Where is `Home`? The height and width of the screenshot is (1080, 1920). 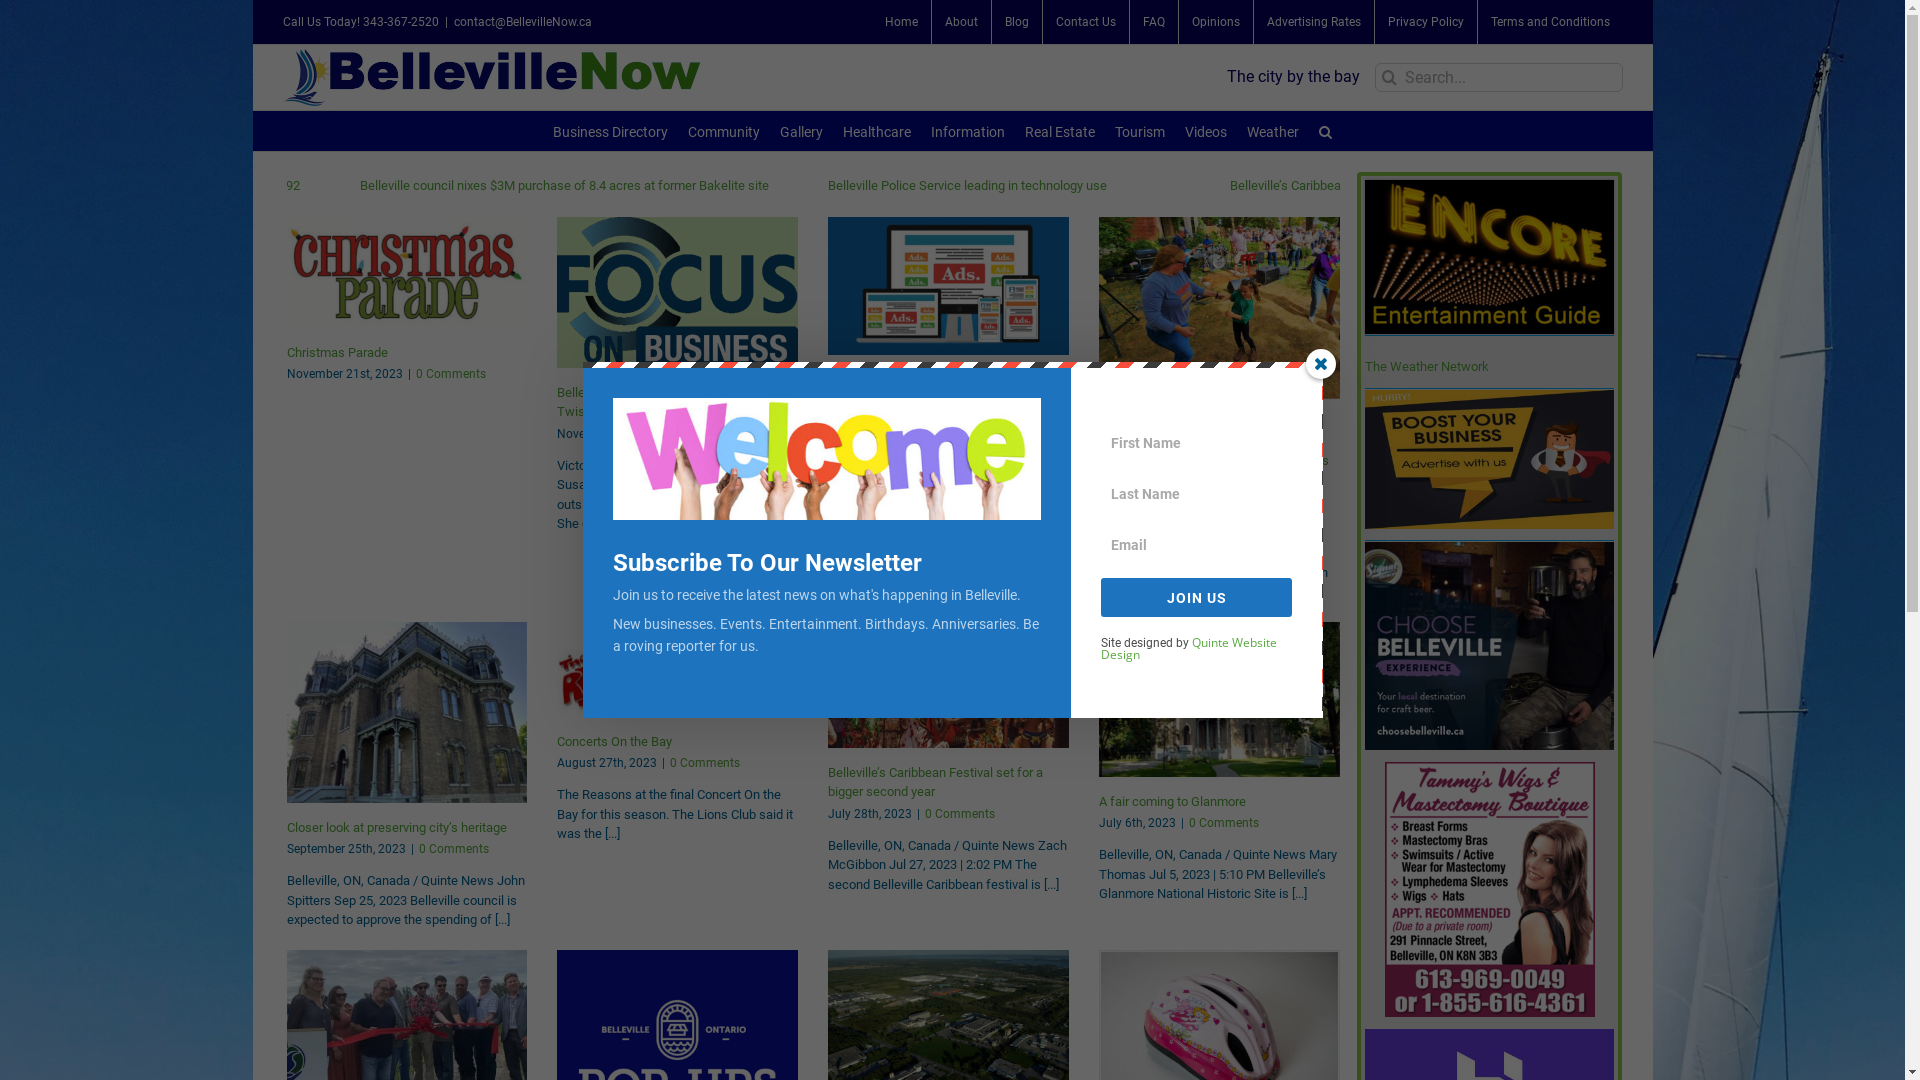 Home is located at coordinates (902, 22).